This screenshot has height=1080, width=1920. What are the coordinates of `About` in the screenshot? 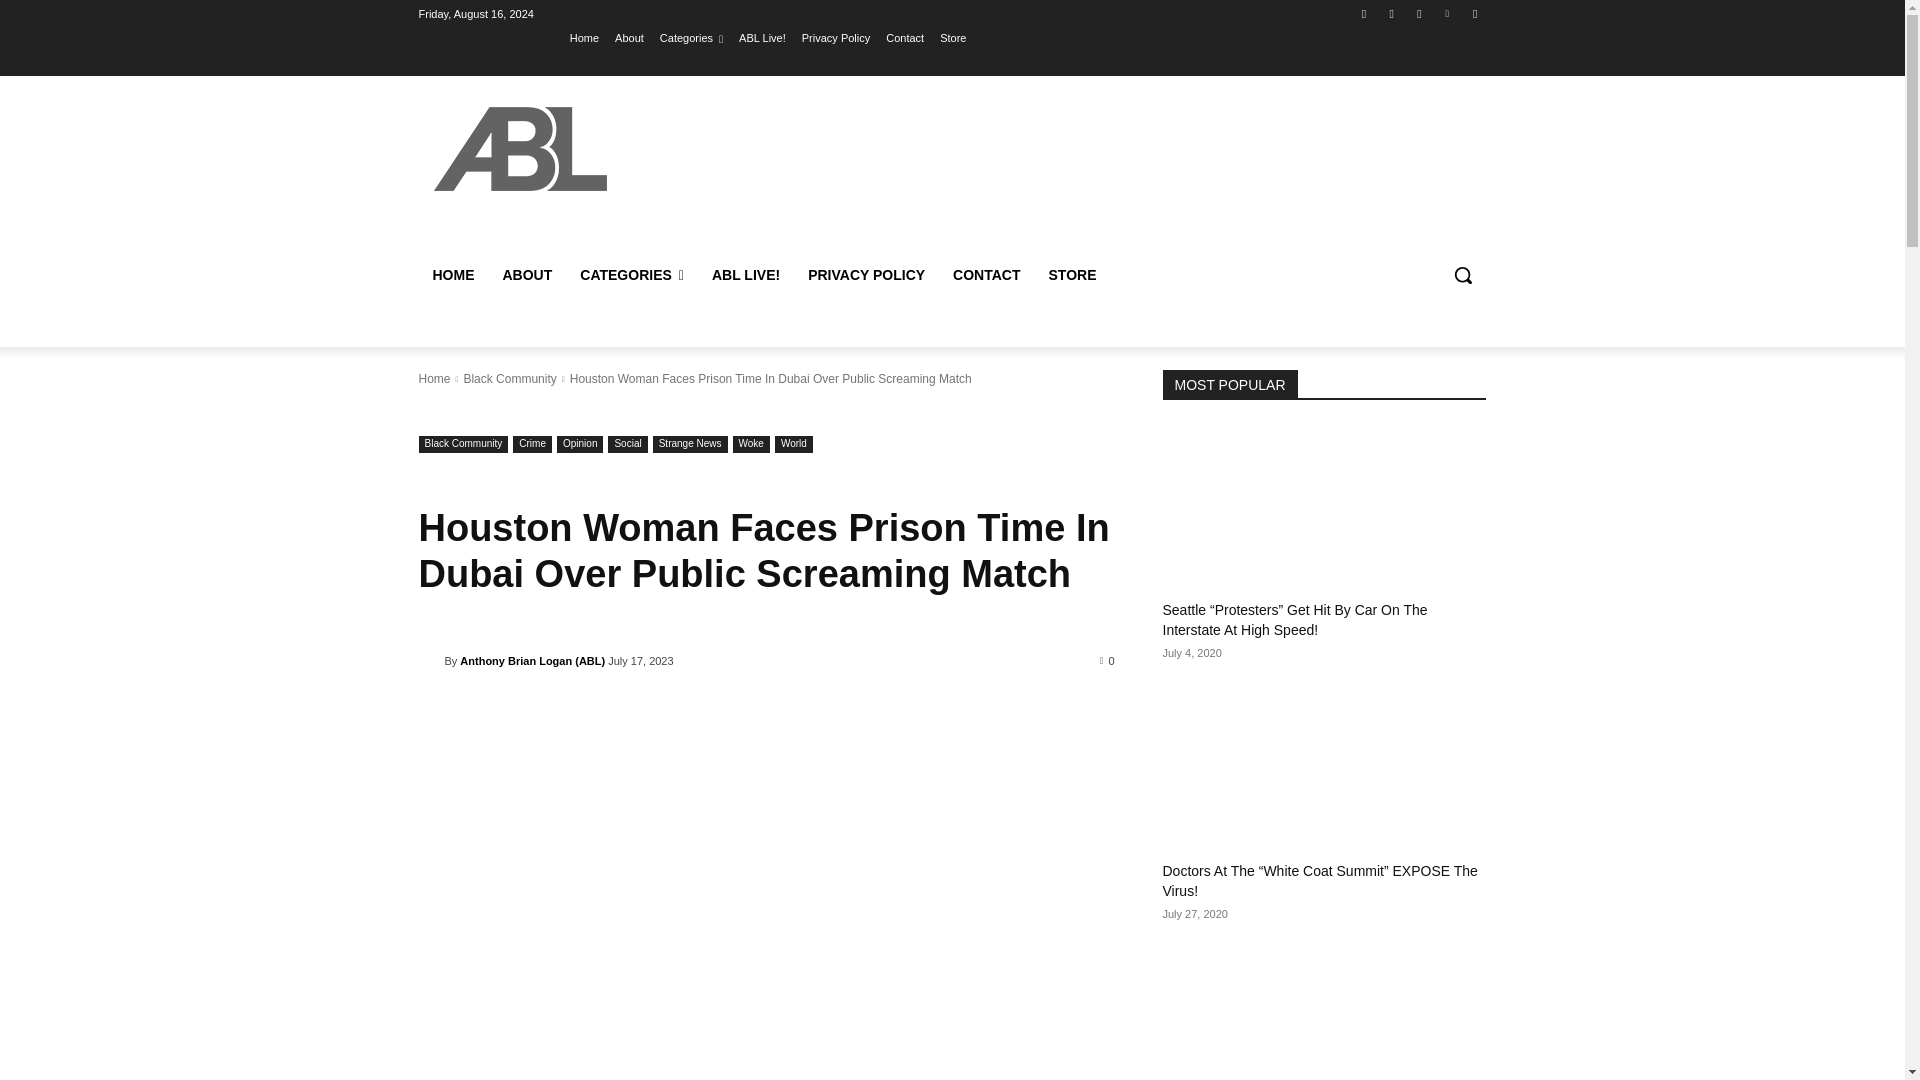 It's located at (628, 37).